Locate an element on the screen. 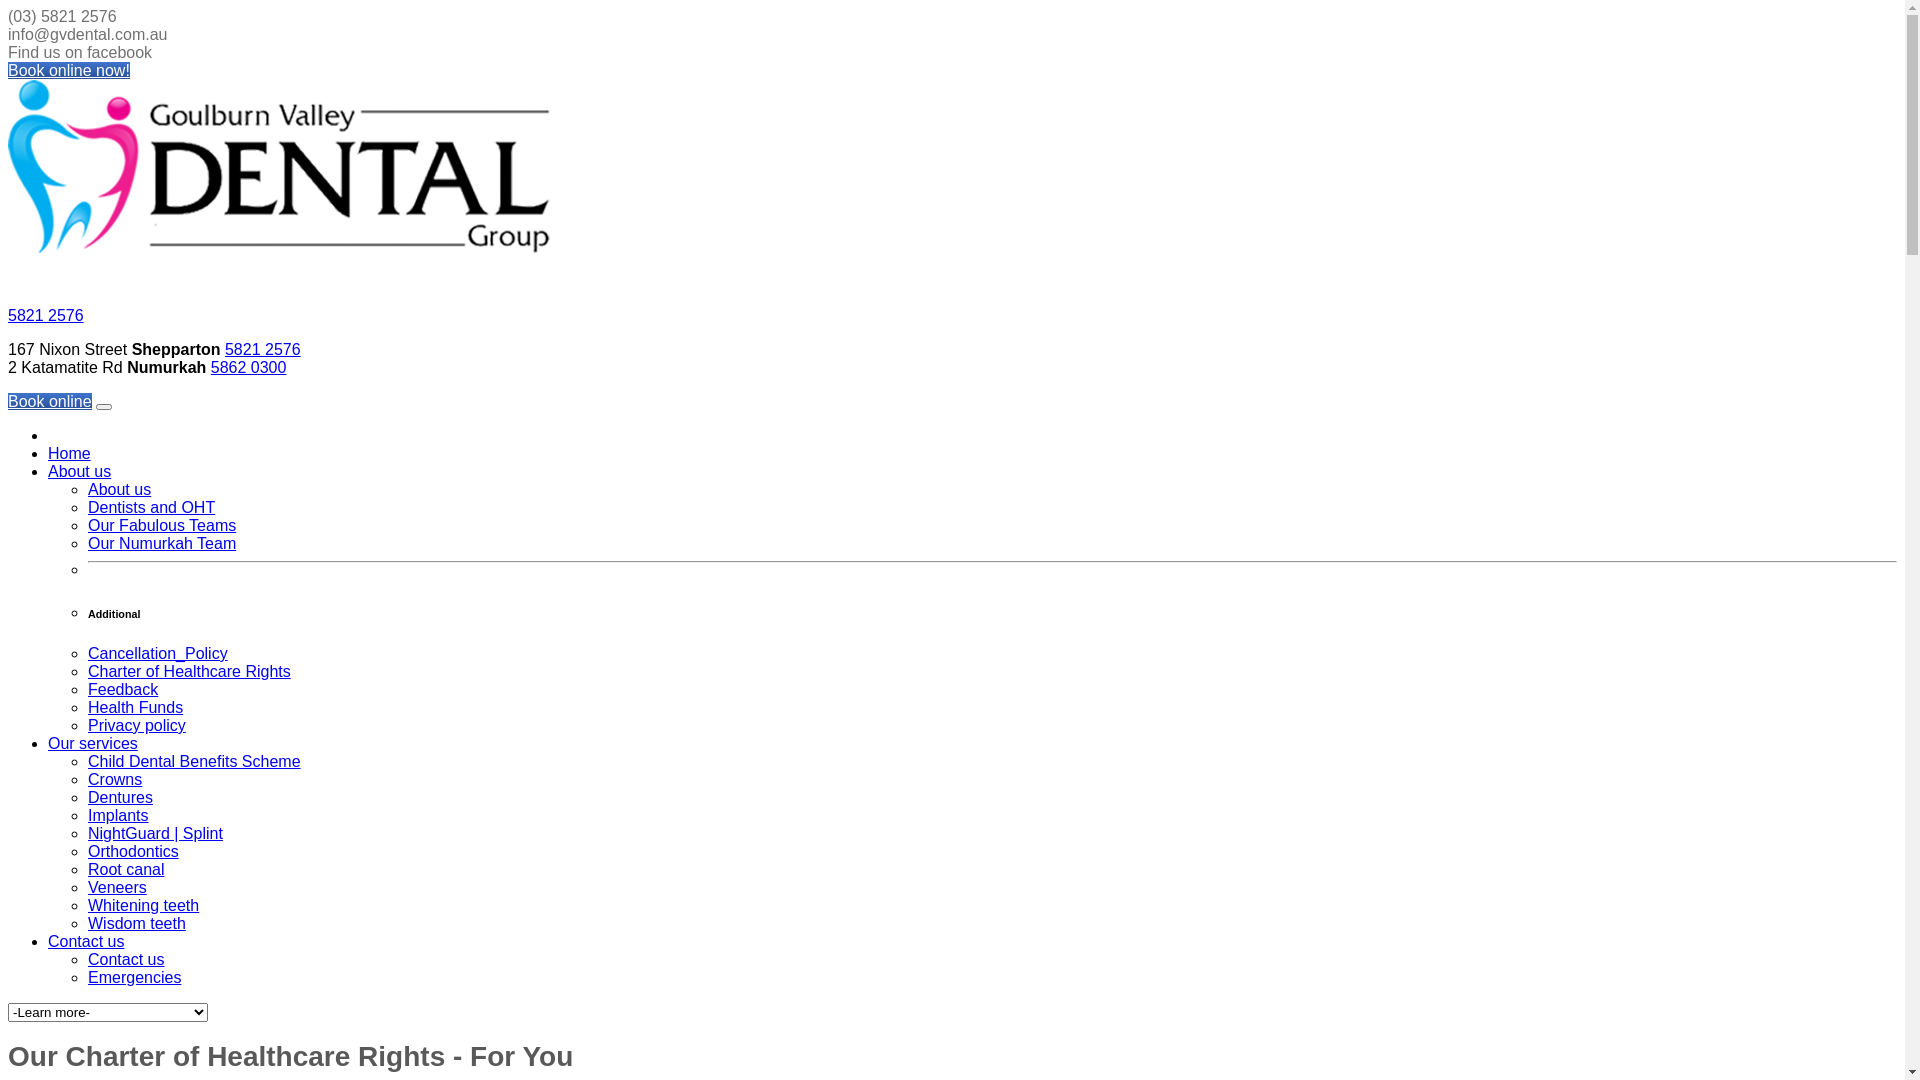  NightGuard | Splint is located at coordinates (156, 834).